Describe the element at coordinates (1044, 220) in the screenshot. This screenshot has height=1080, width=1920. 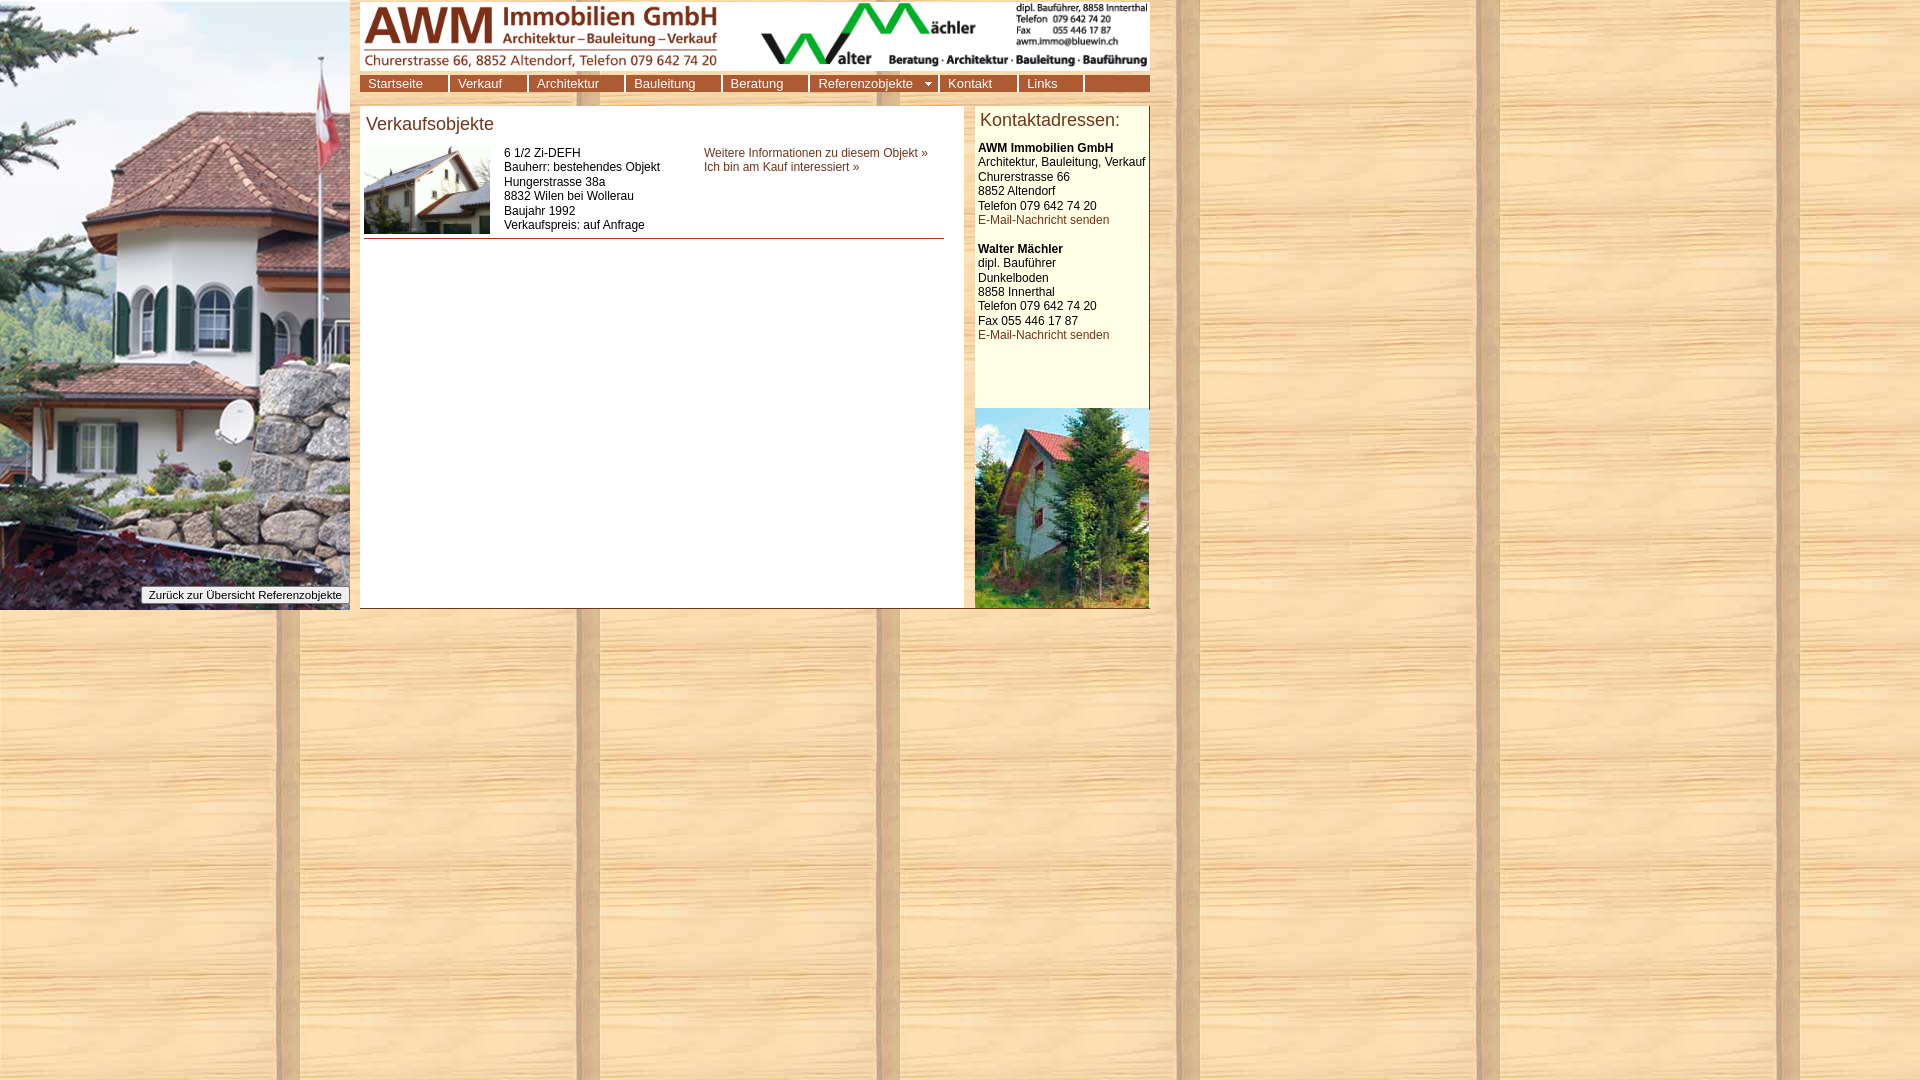
I see `E-Mail-Nachricht senden` at that location.